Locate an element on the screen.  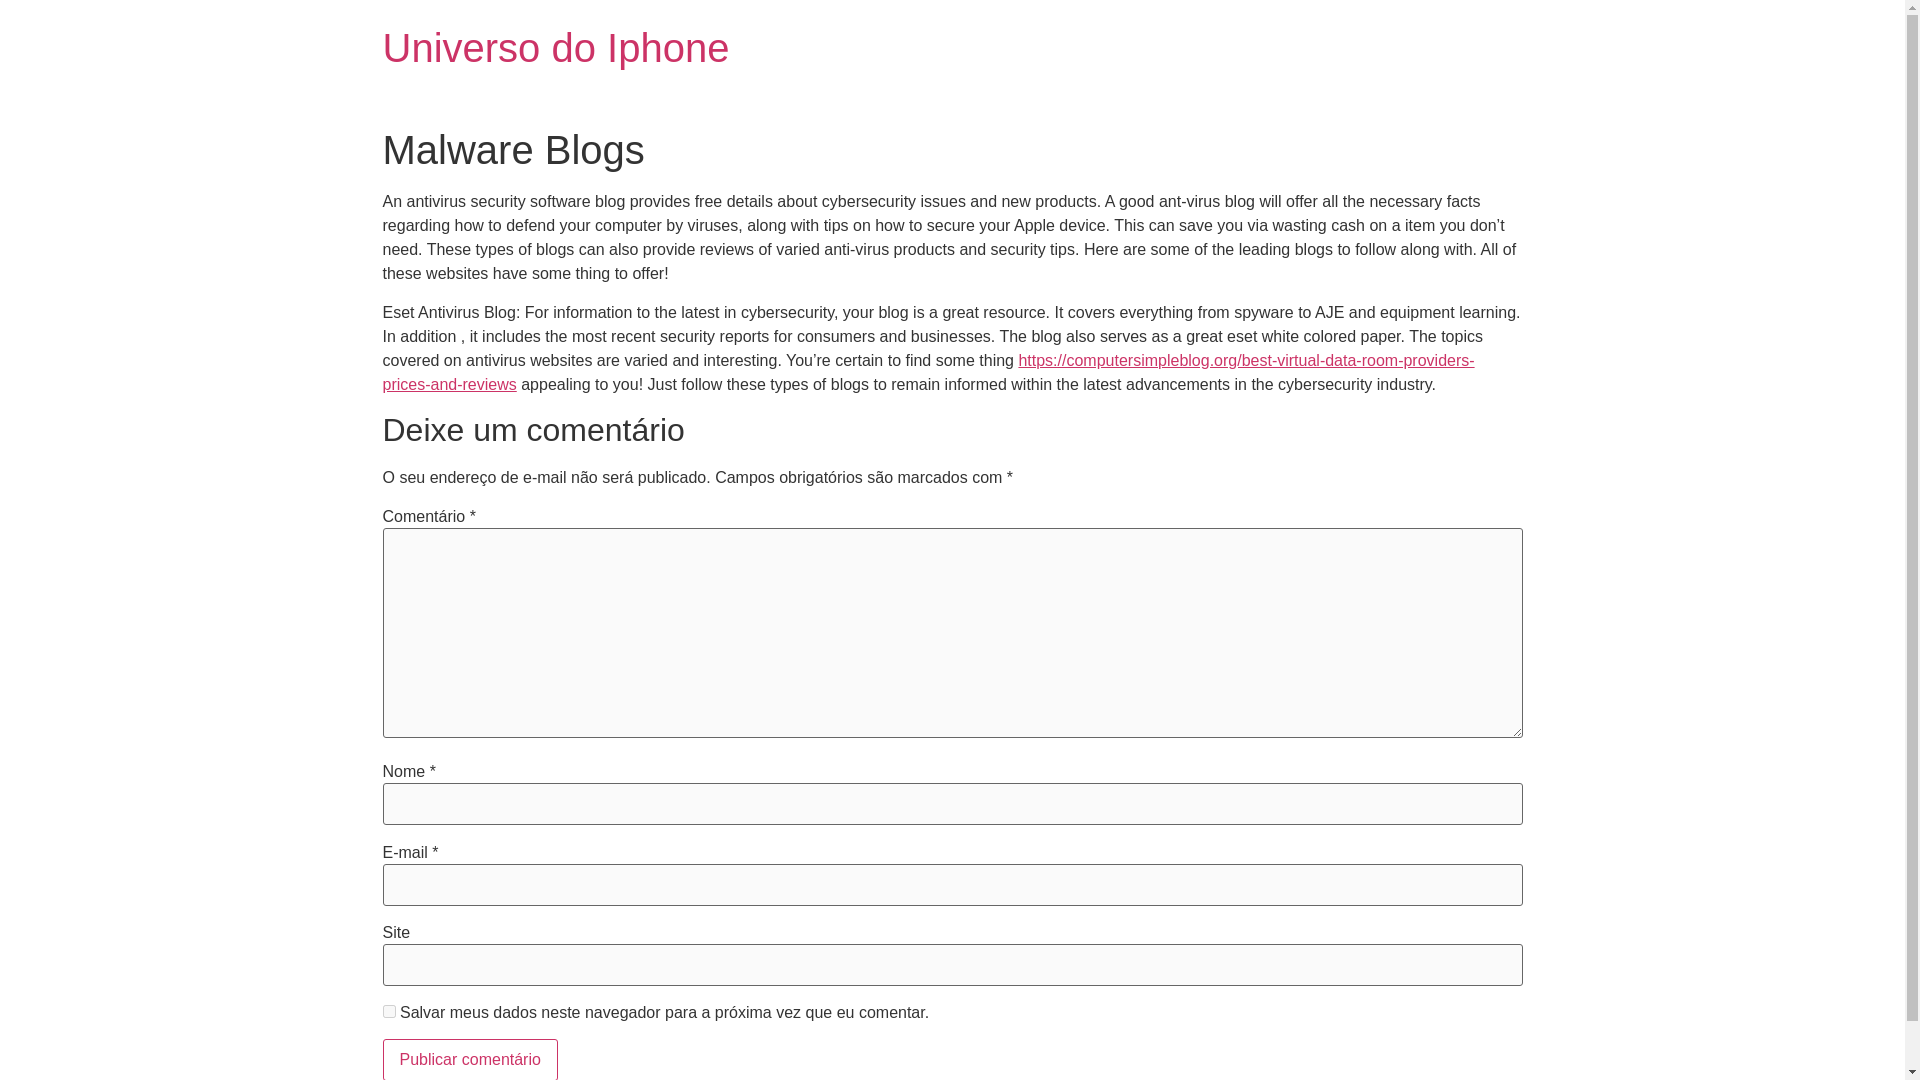
Inicial is located at coordinates (556, 48).